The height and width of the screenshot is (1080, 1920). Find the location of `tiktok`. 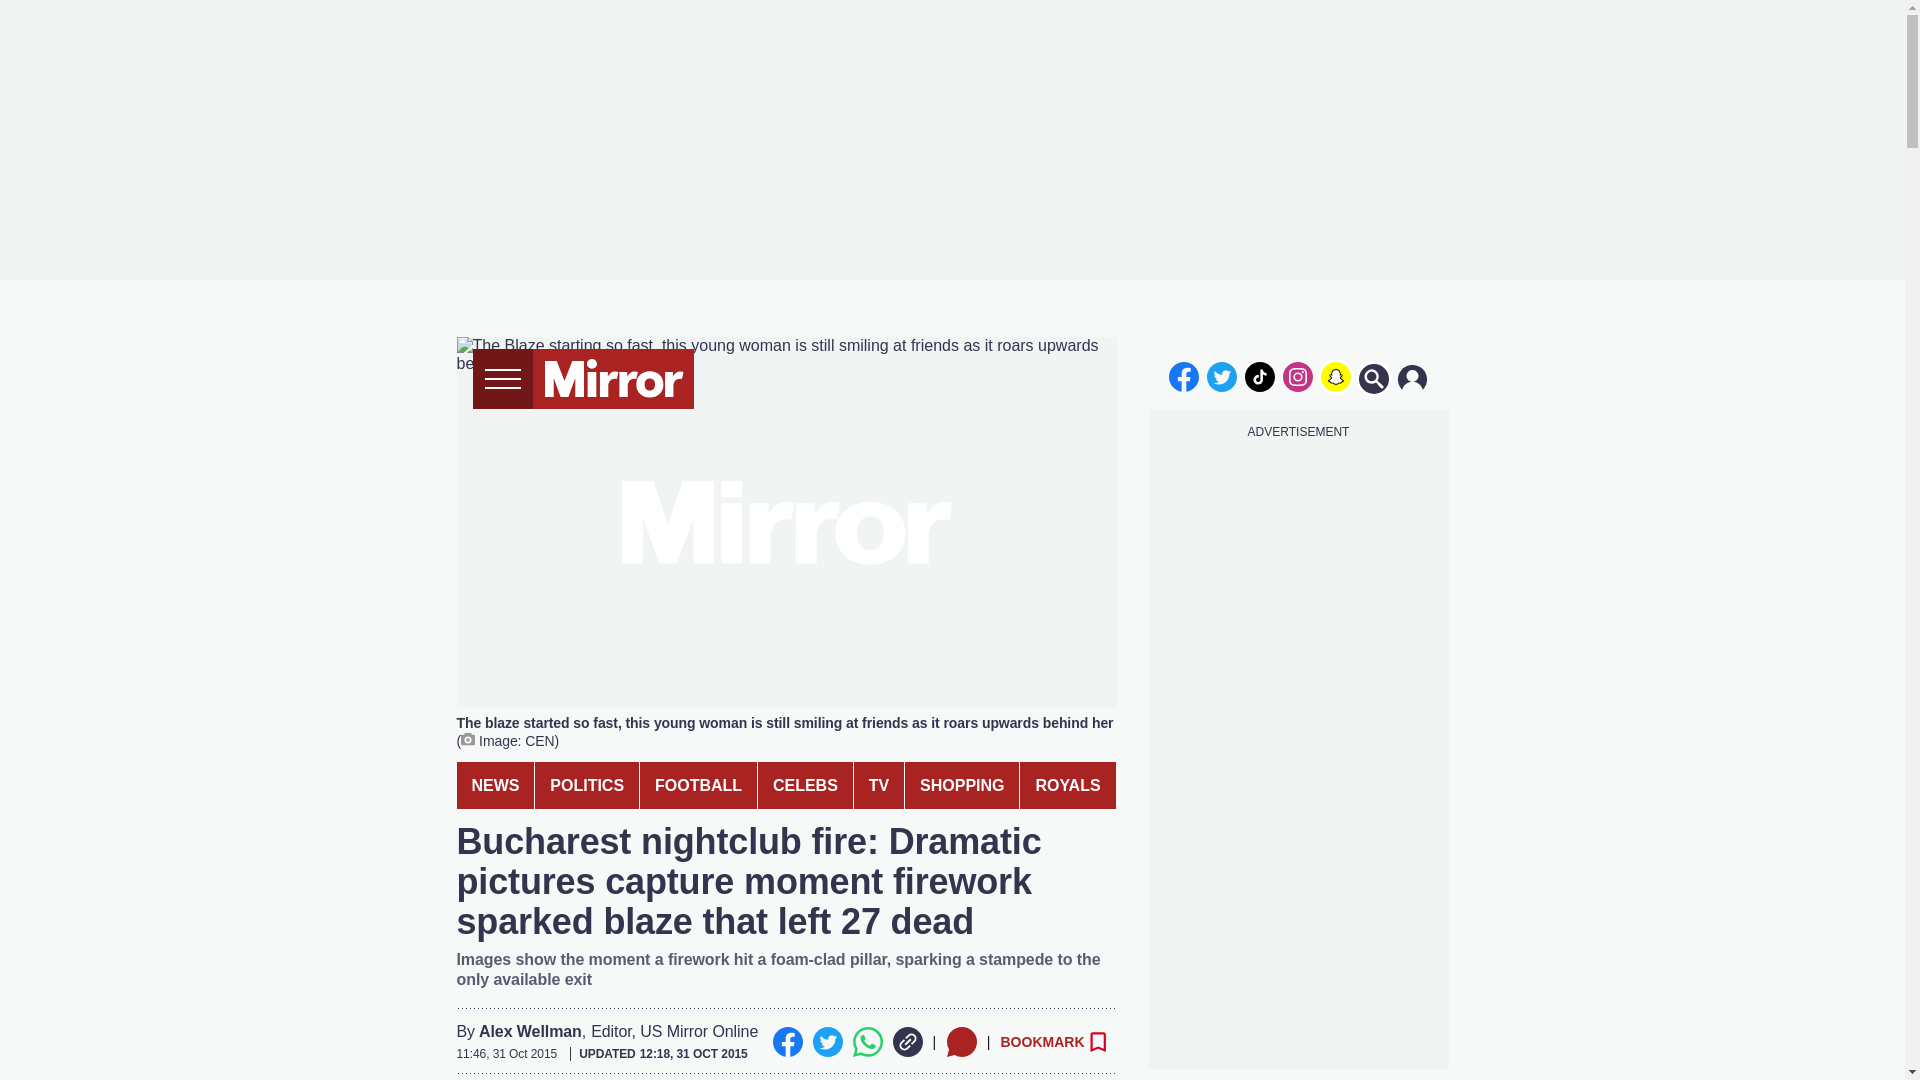

tiktok is located at coordinates (1260, 376).